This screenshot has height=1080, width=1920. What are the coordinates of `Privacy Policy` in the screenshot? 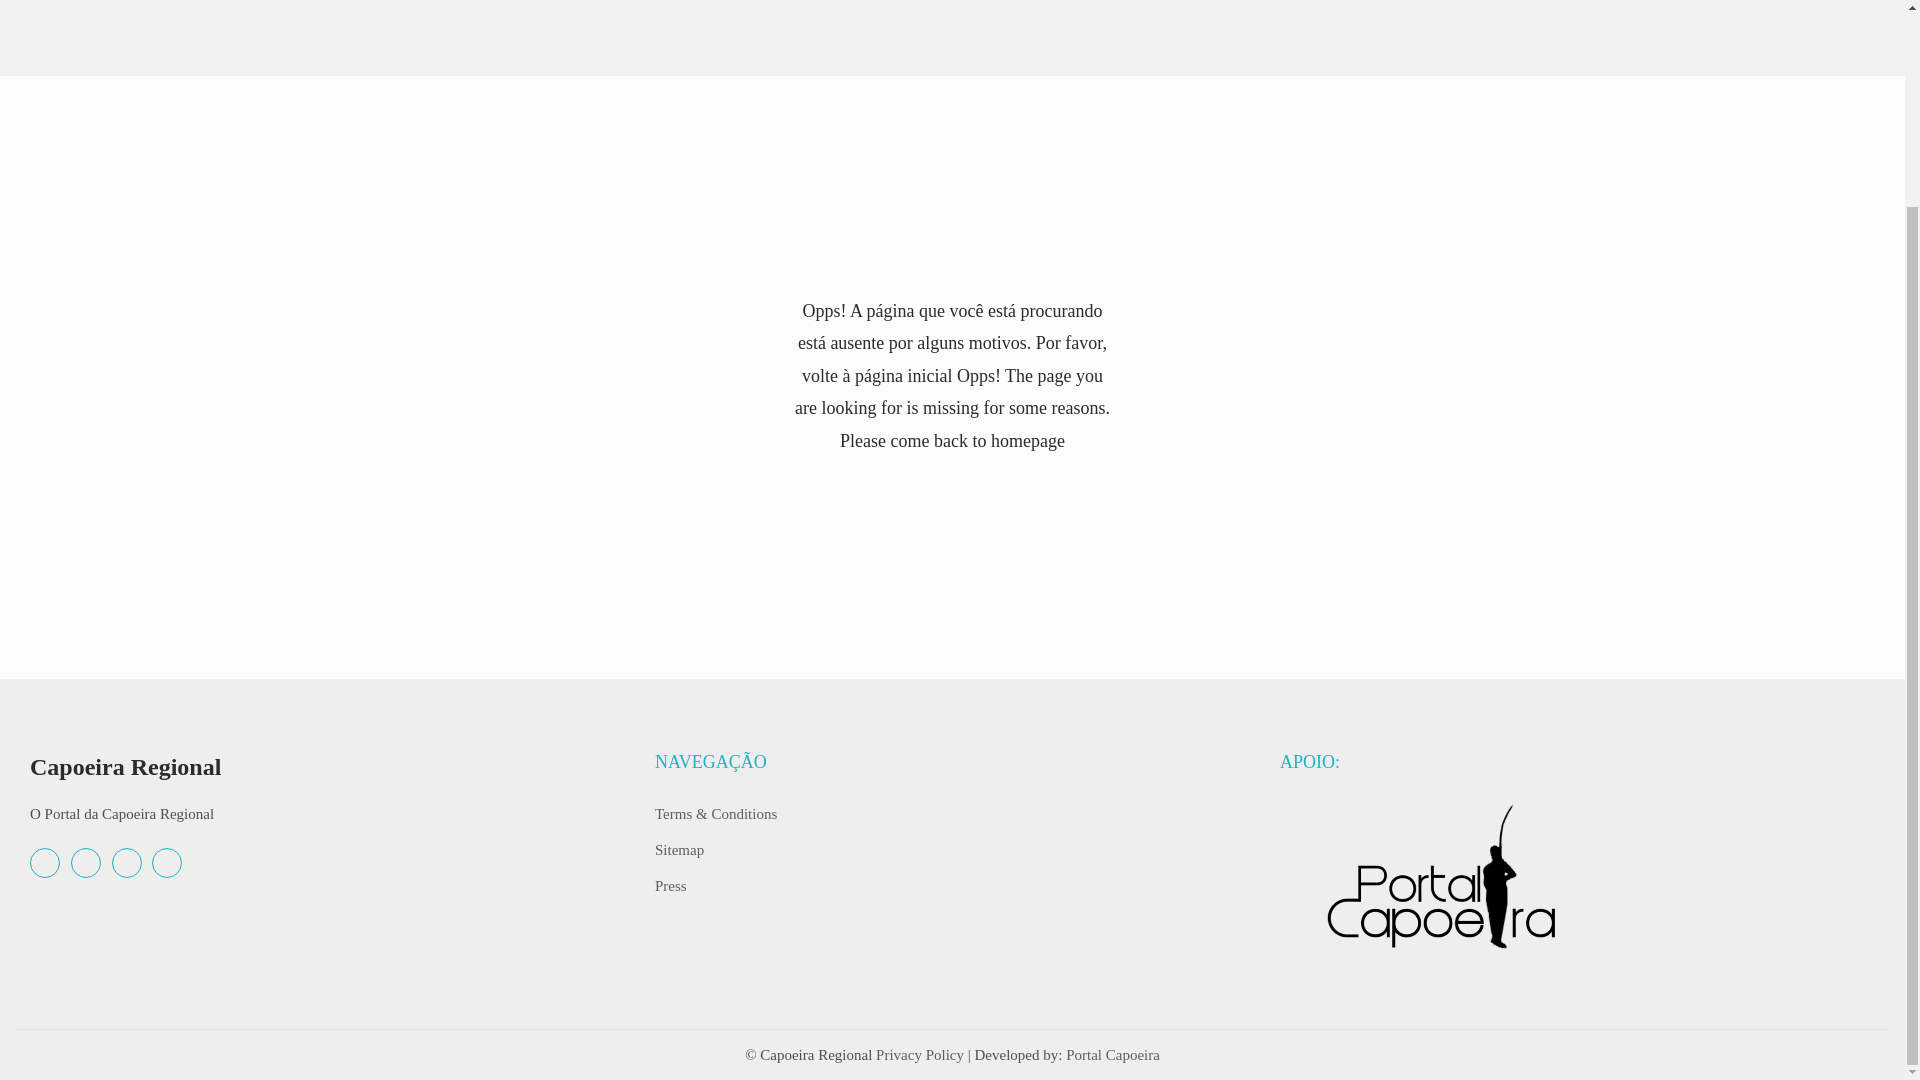 It's located at (919, 1054).